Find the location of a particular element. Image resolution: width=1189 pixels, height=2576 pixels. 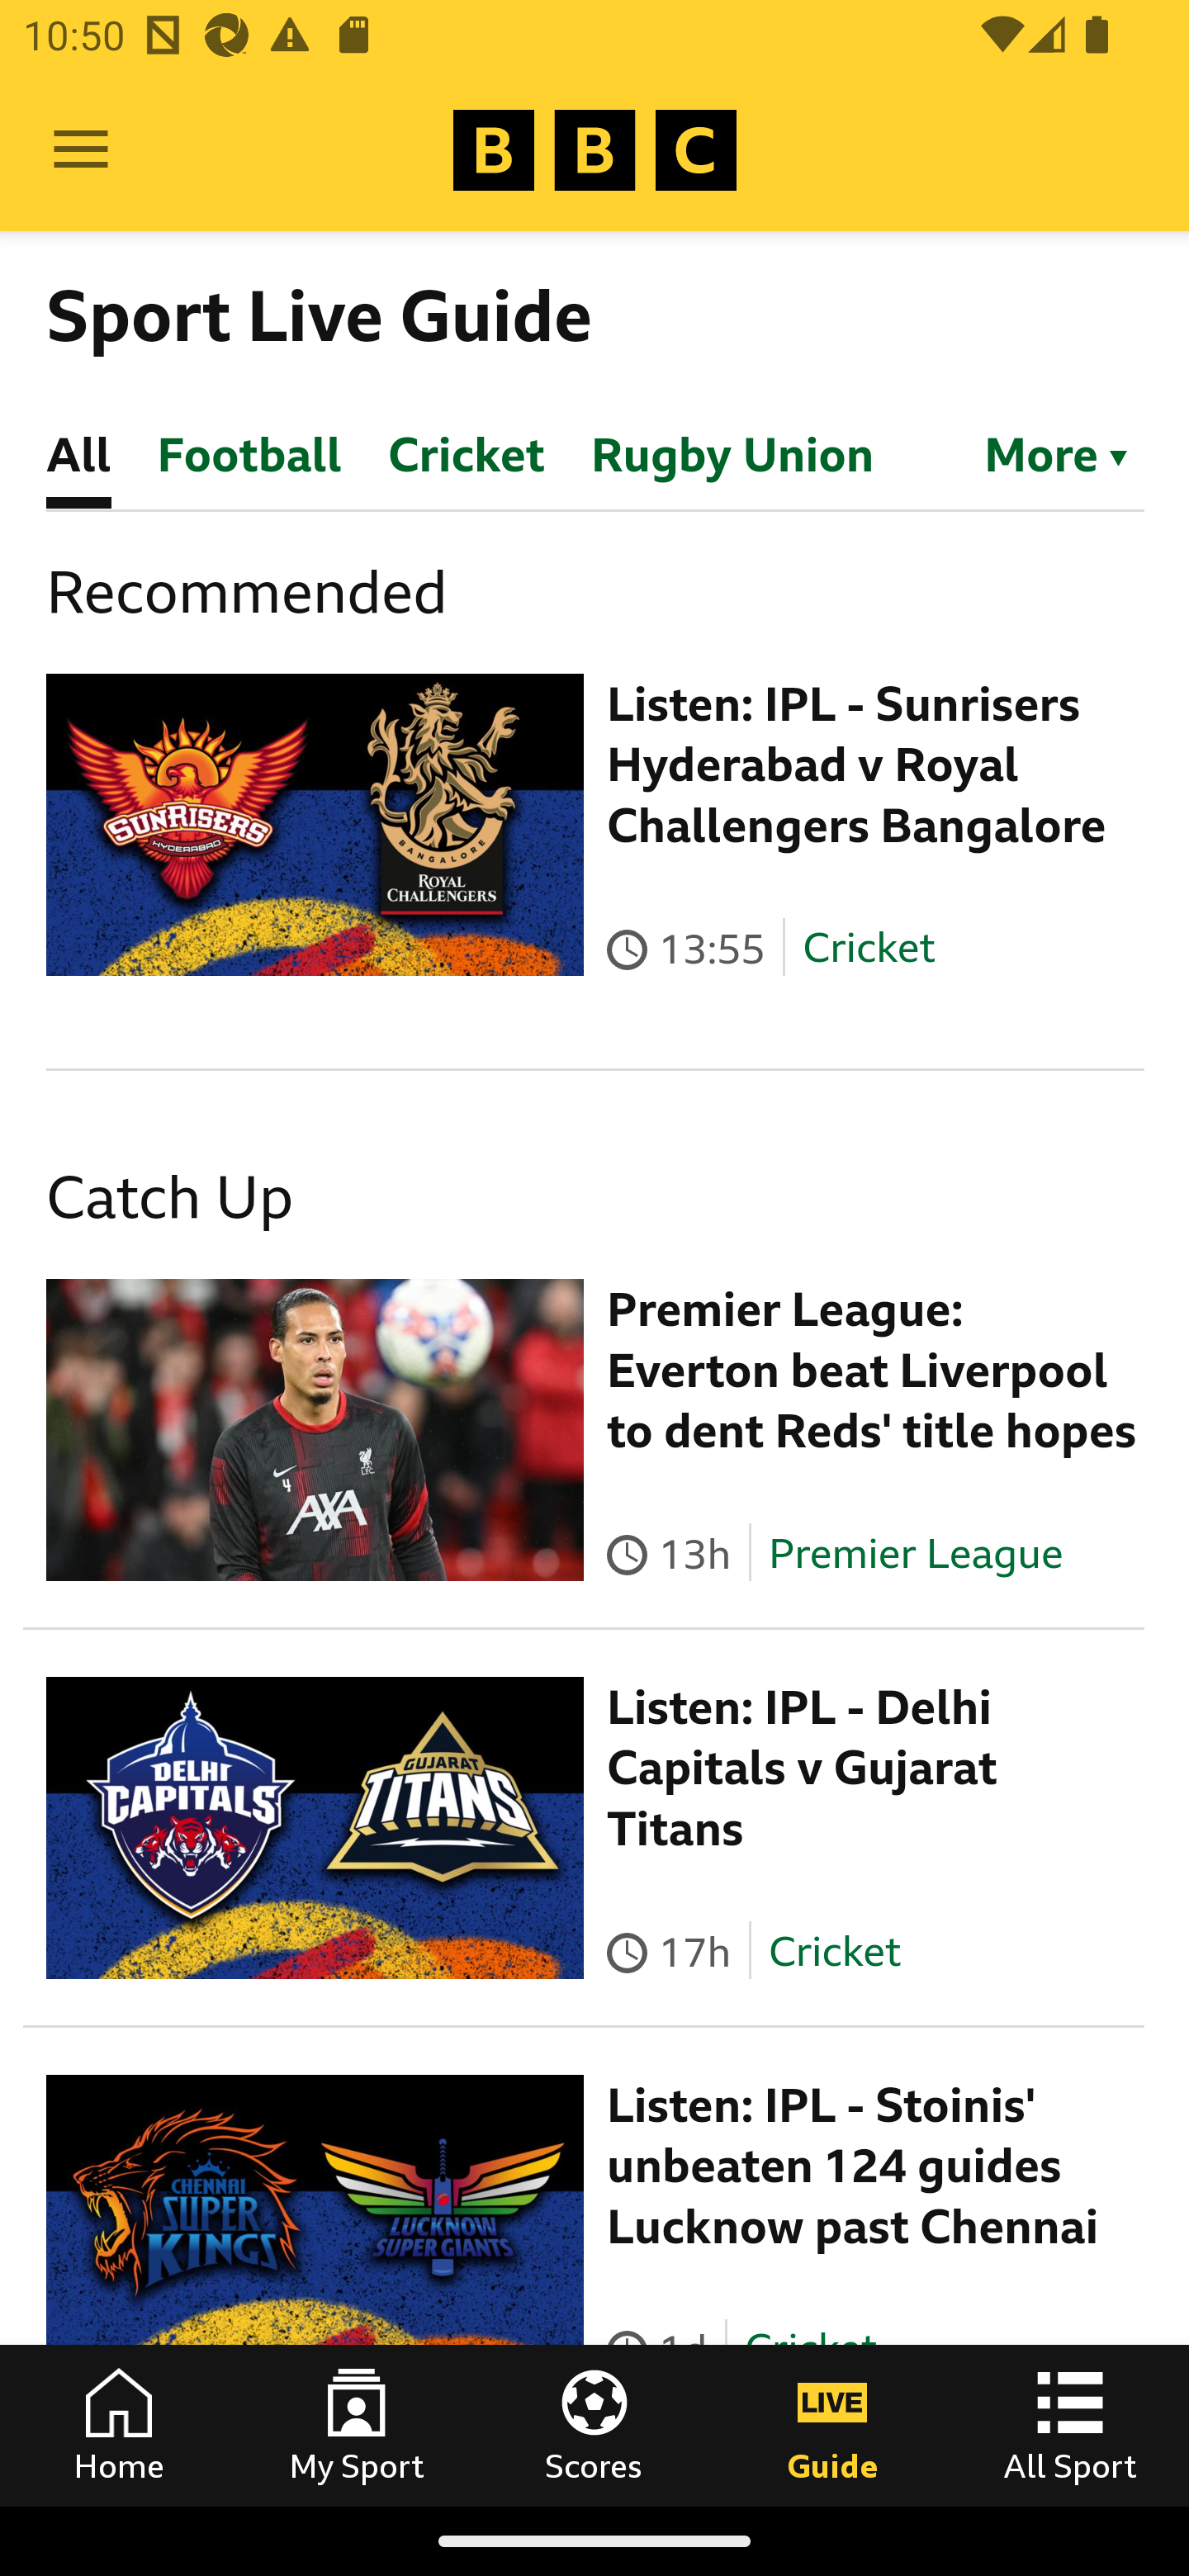

Cricket is located at coordinates (869, 948).